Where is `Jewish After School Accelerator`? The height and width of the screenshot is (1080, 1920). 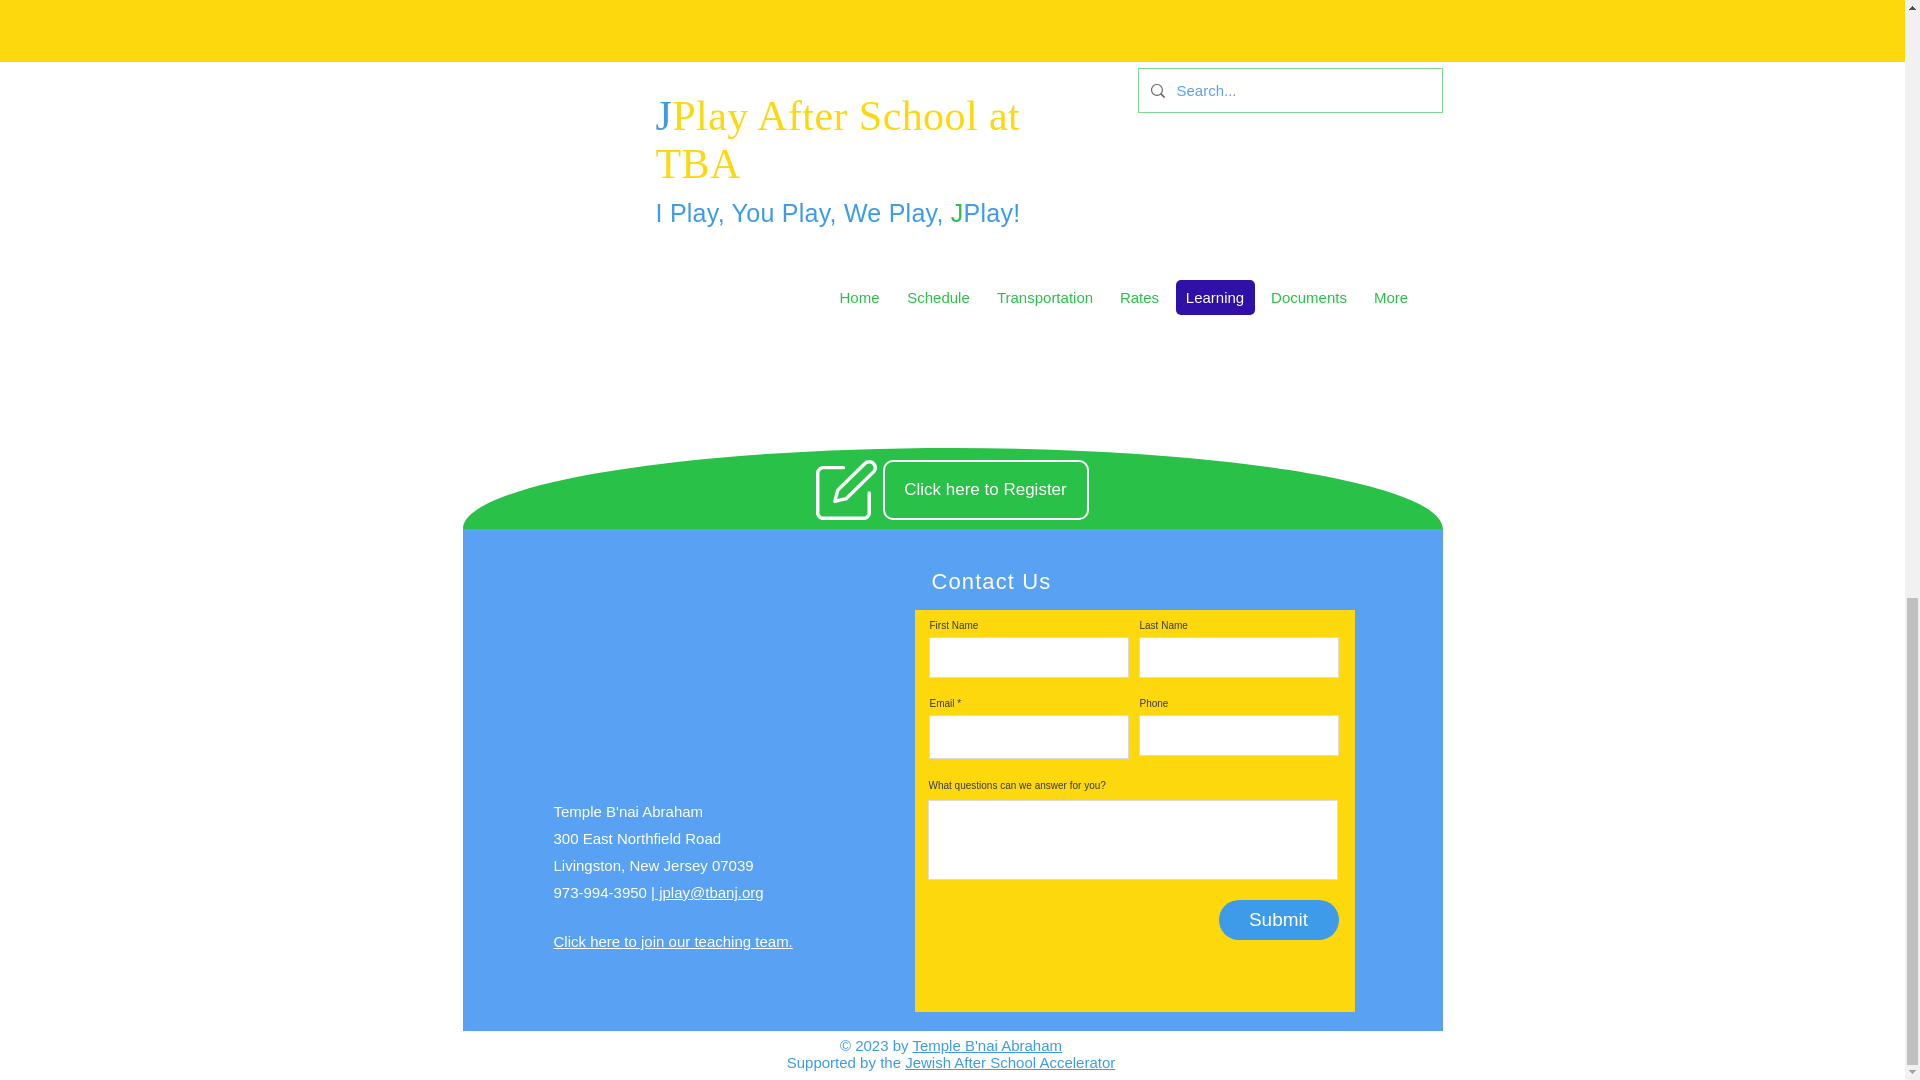
Jewish After School Accelerator is located at coordinates (1010, 1062).